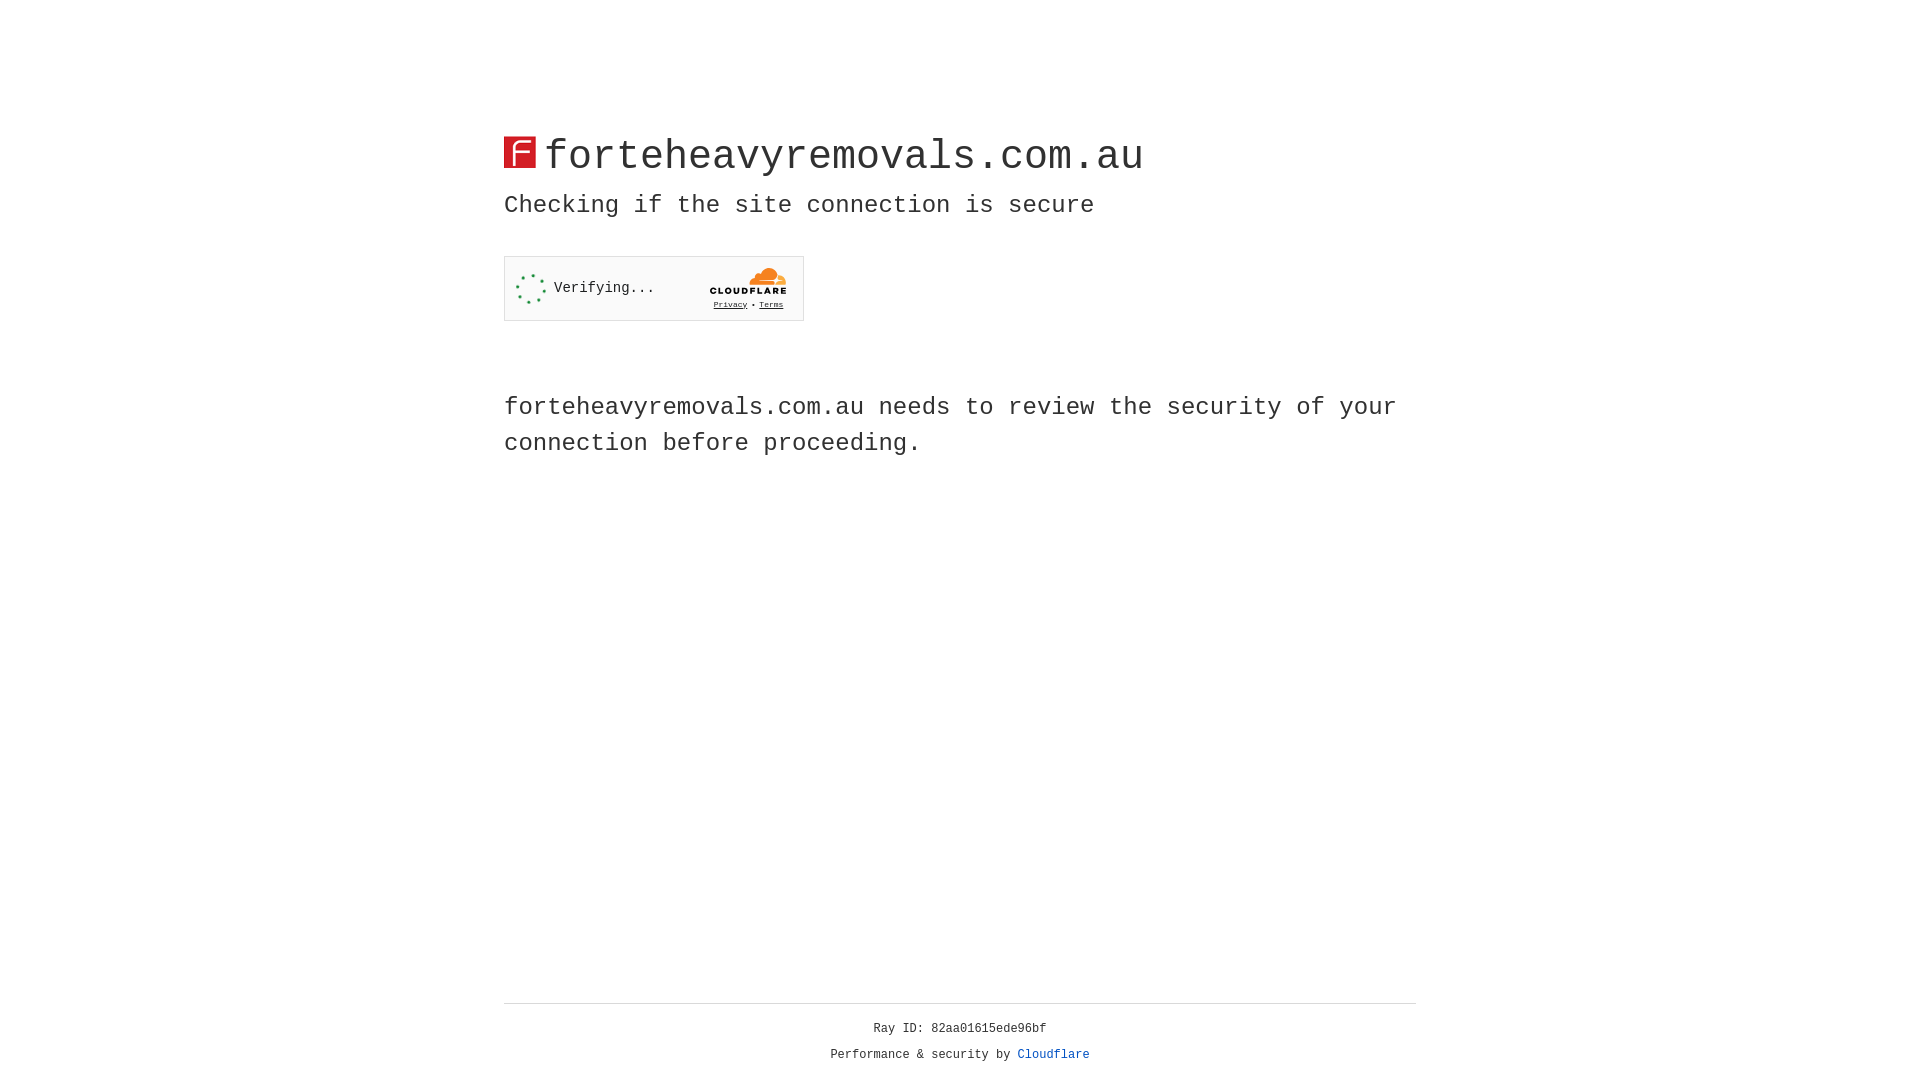  Describe the element at coordinates (654, 288) in the screenshot. I see `Widget containing a Cloudflare security challenge` at that location.